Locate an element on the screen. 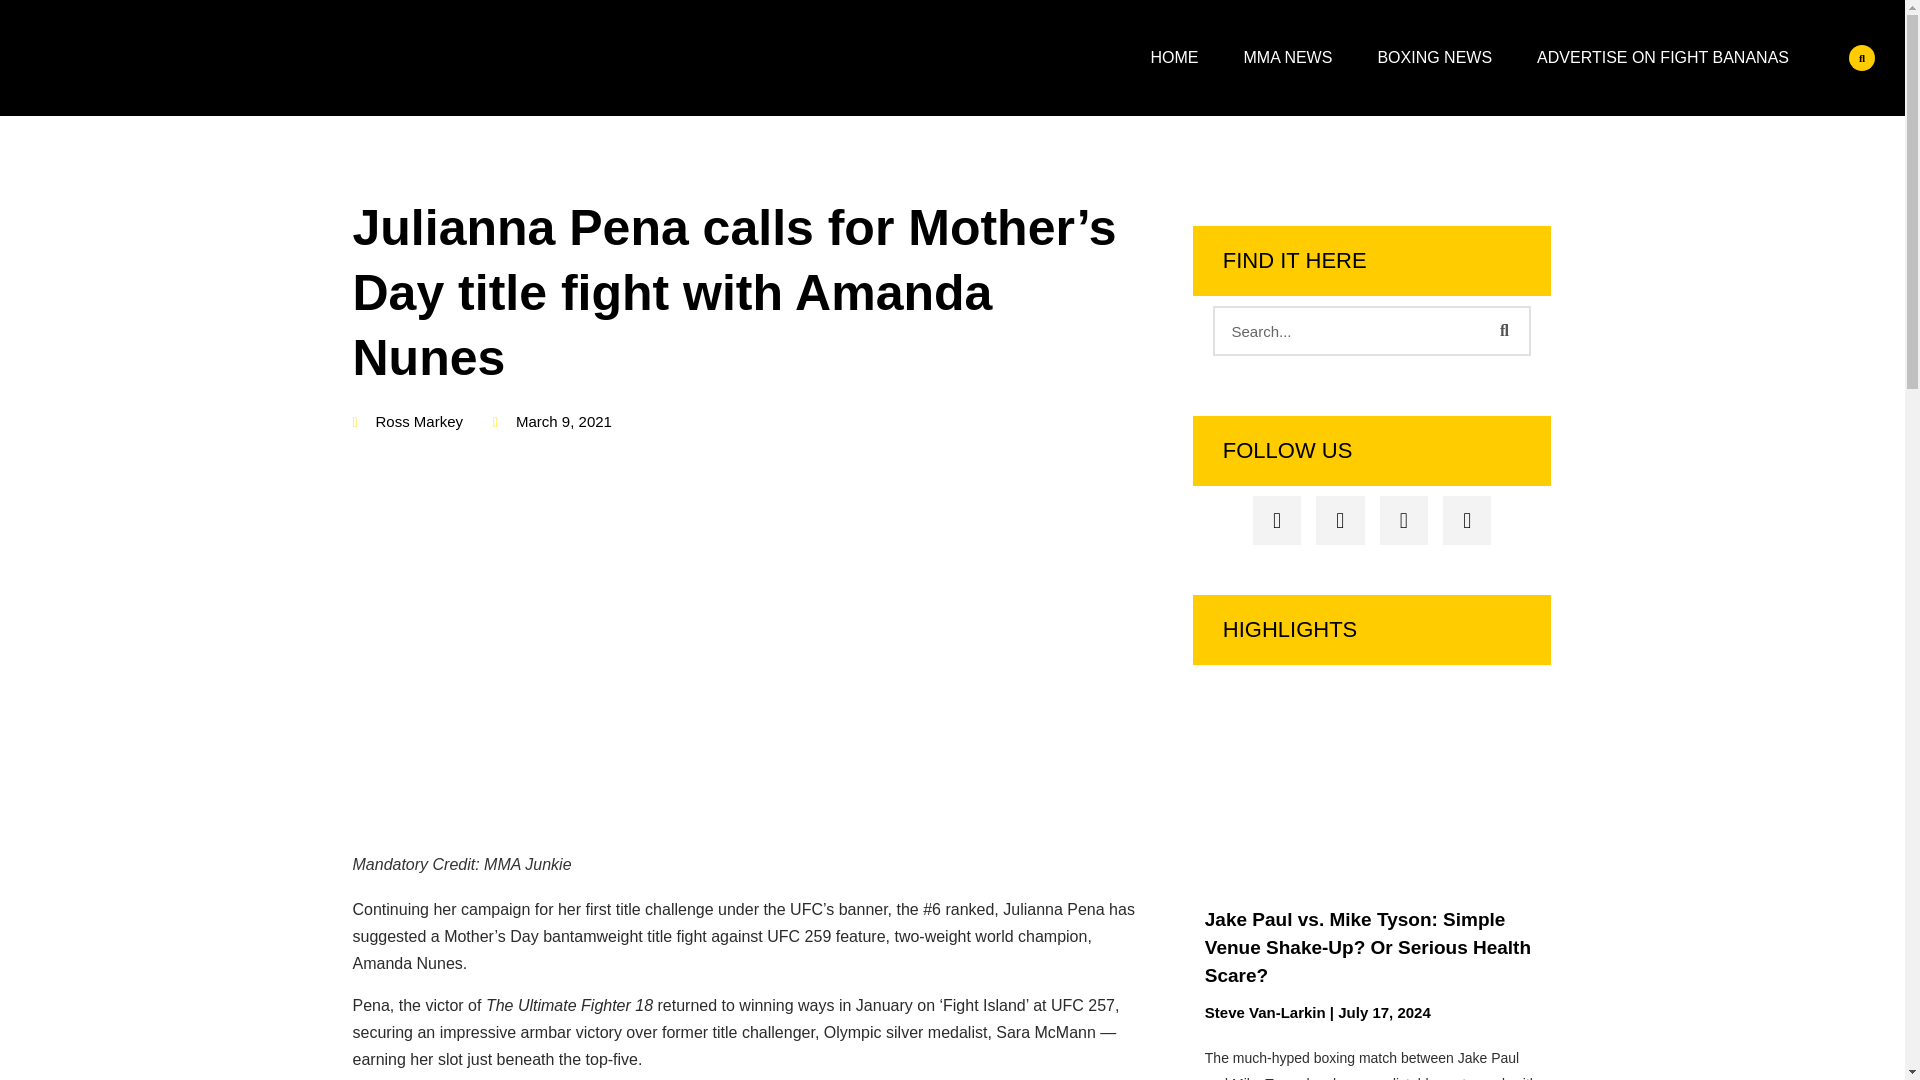  March 9, 2021 is located at coordinates (552, 422).